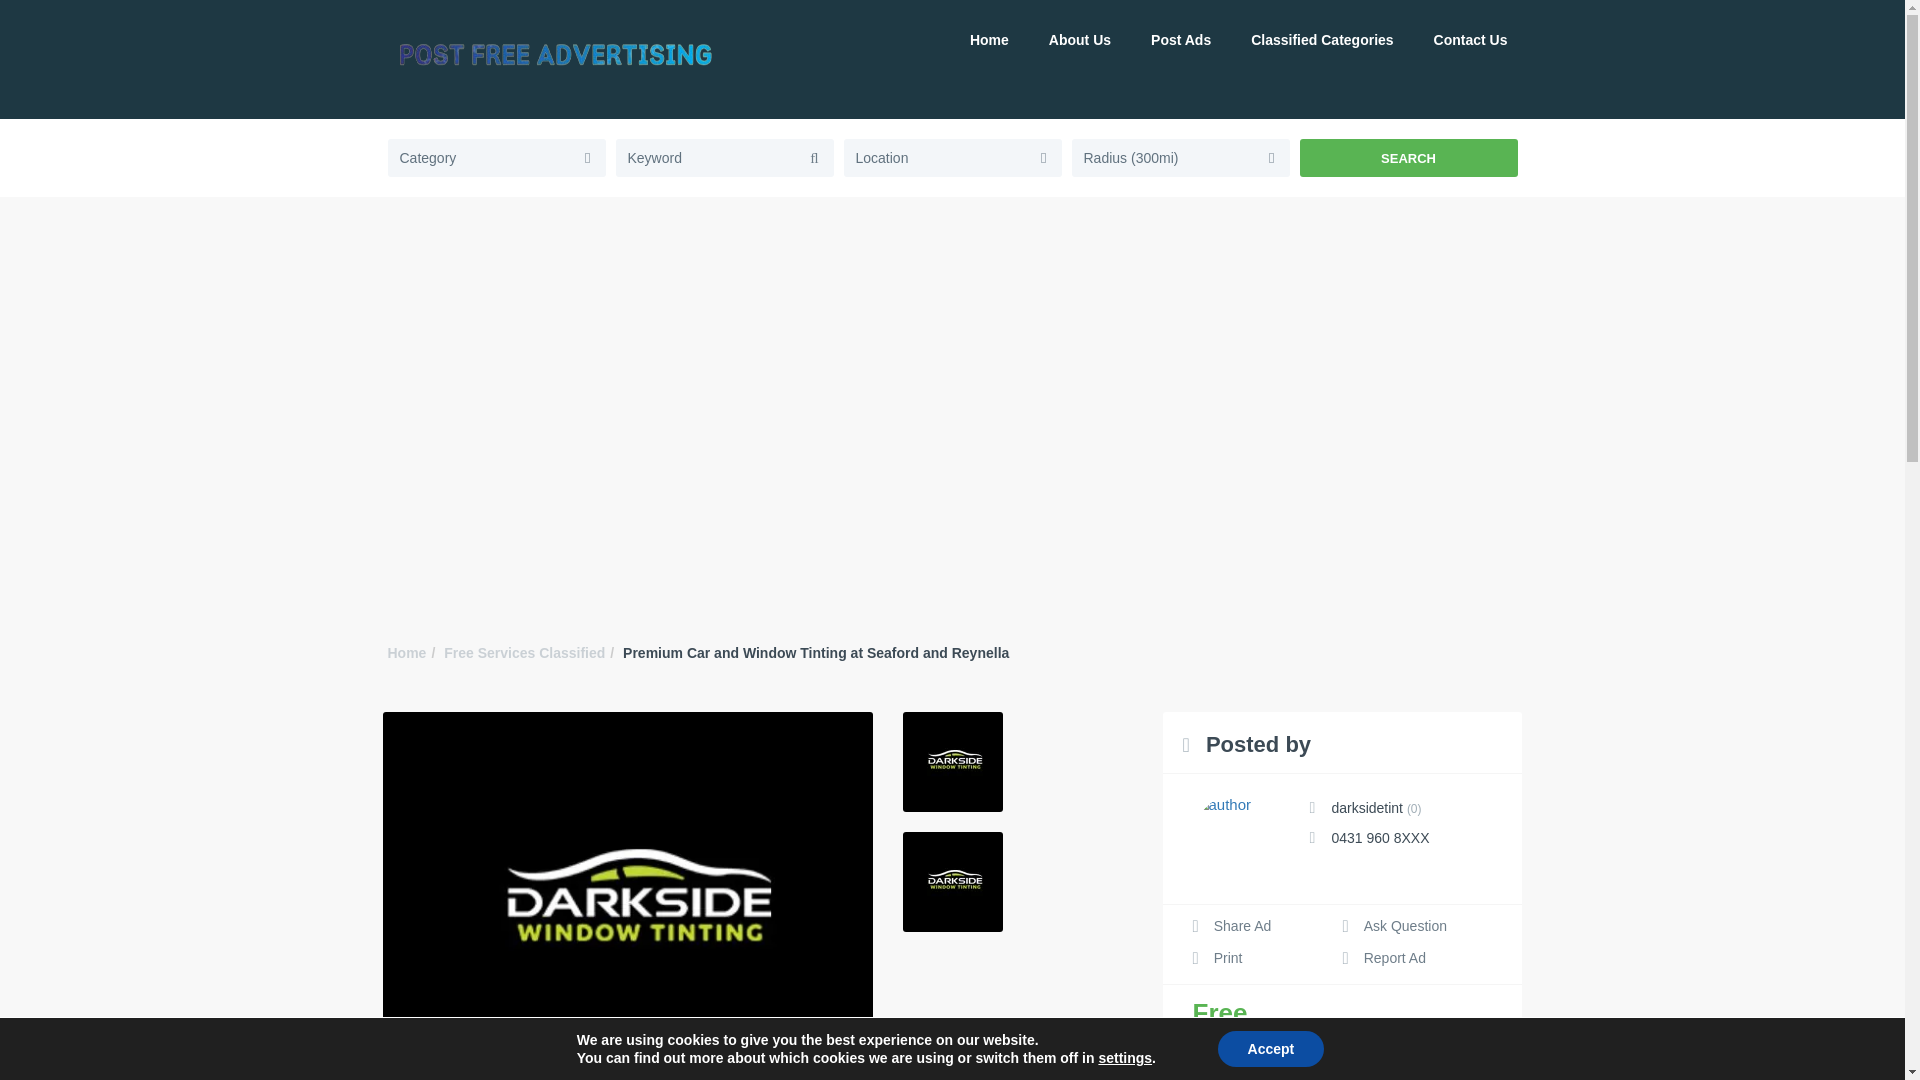  Describe the element at coordinates (1394, 926) in the screenshot. I see `Ask Question` at that location.